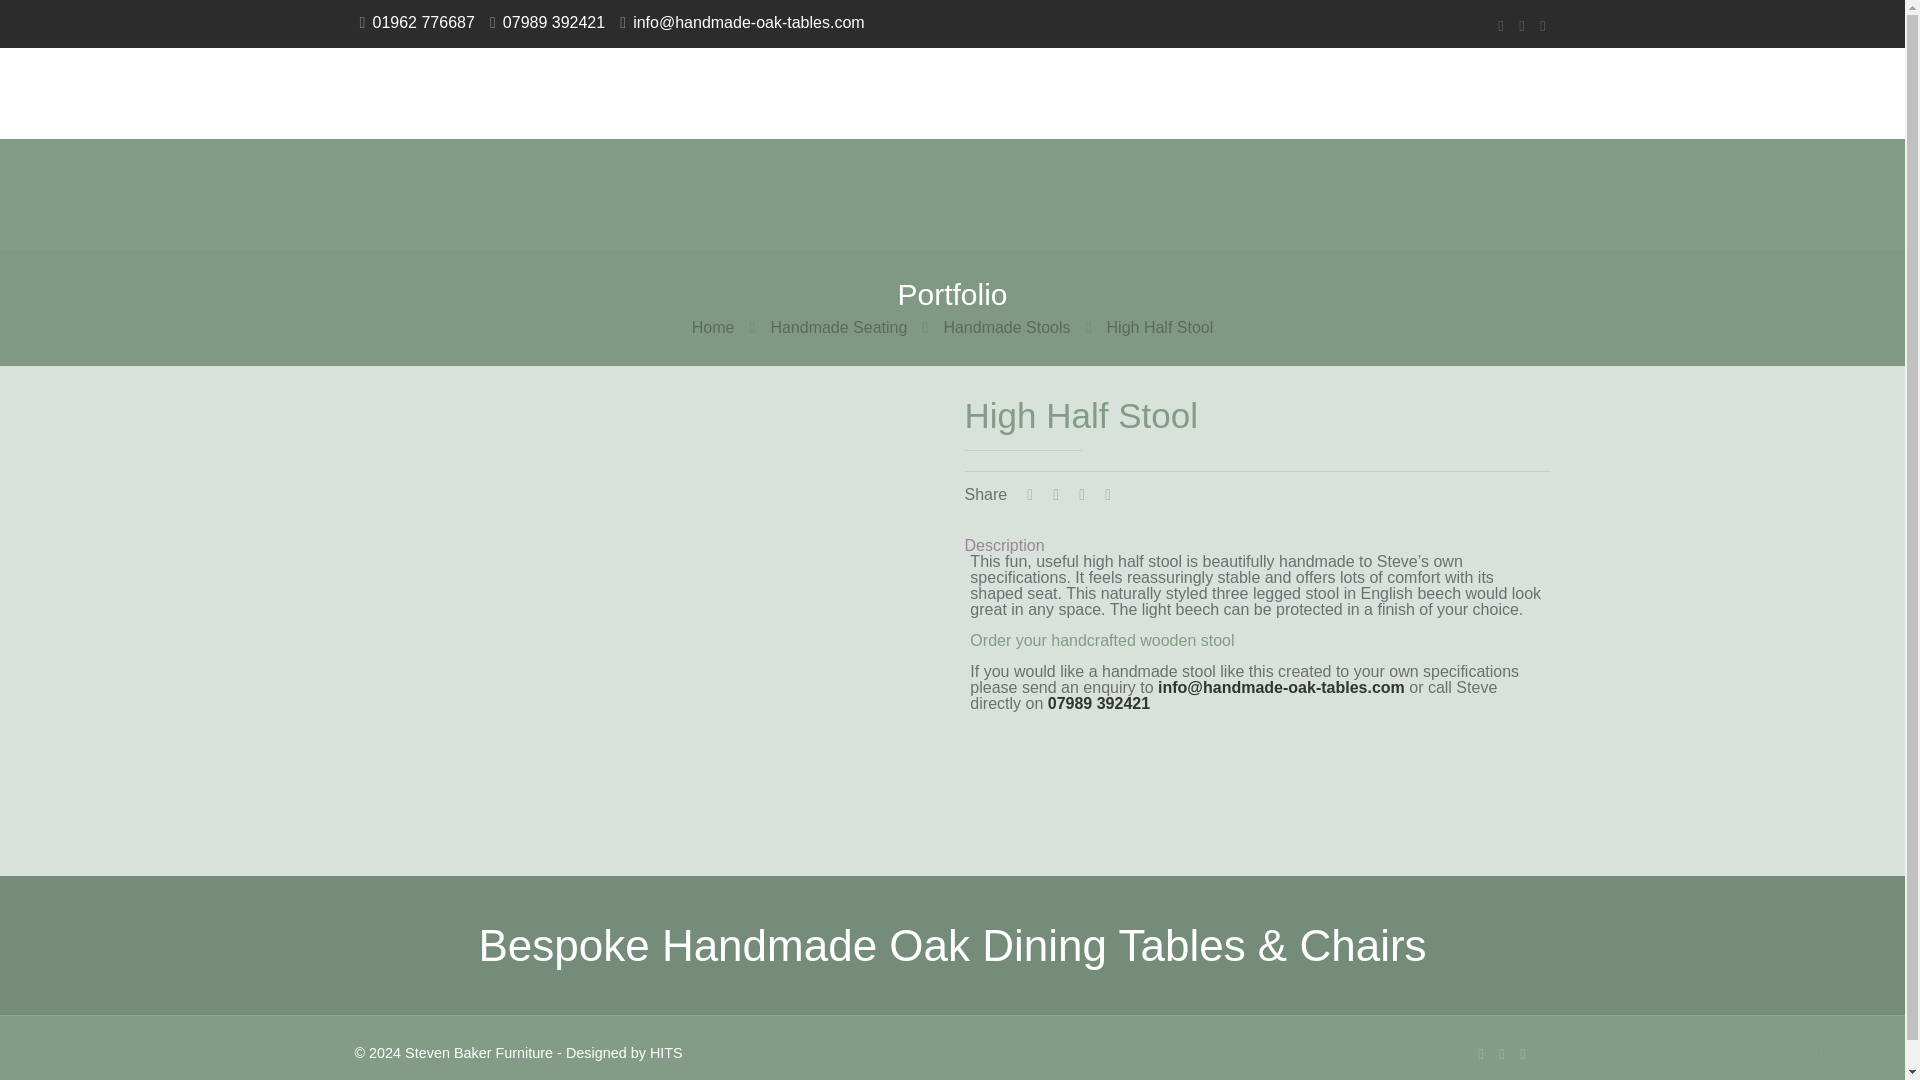  I want to click on 01962 776687, so click(423, 22).